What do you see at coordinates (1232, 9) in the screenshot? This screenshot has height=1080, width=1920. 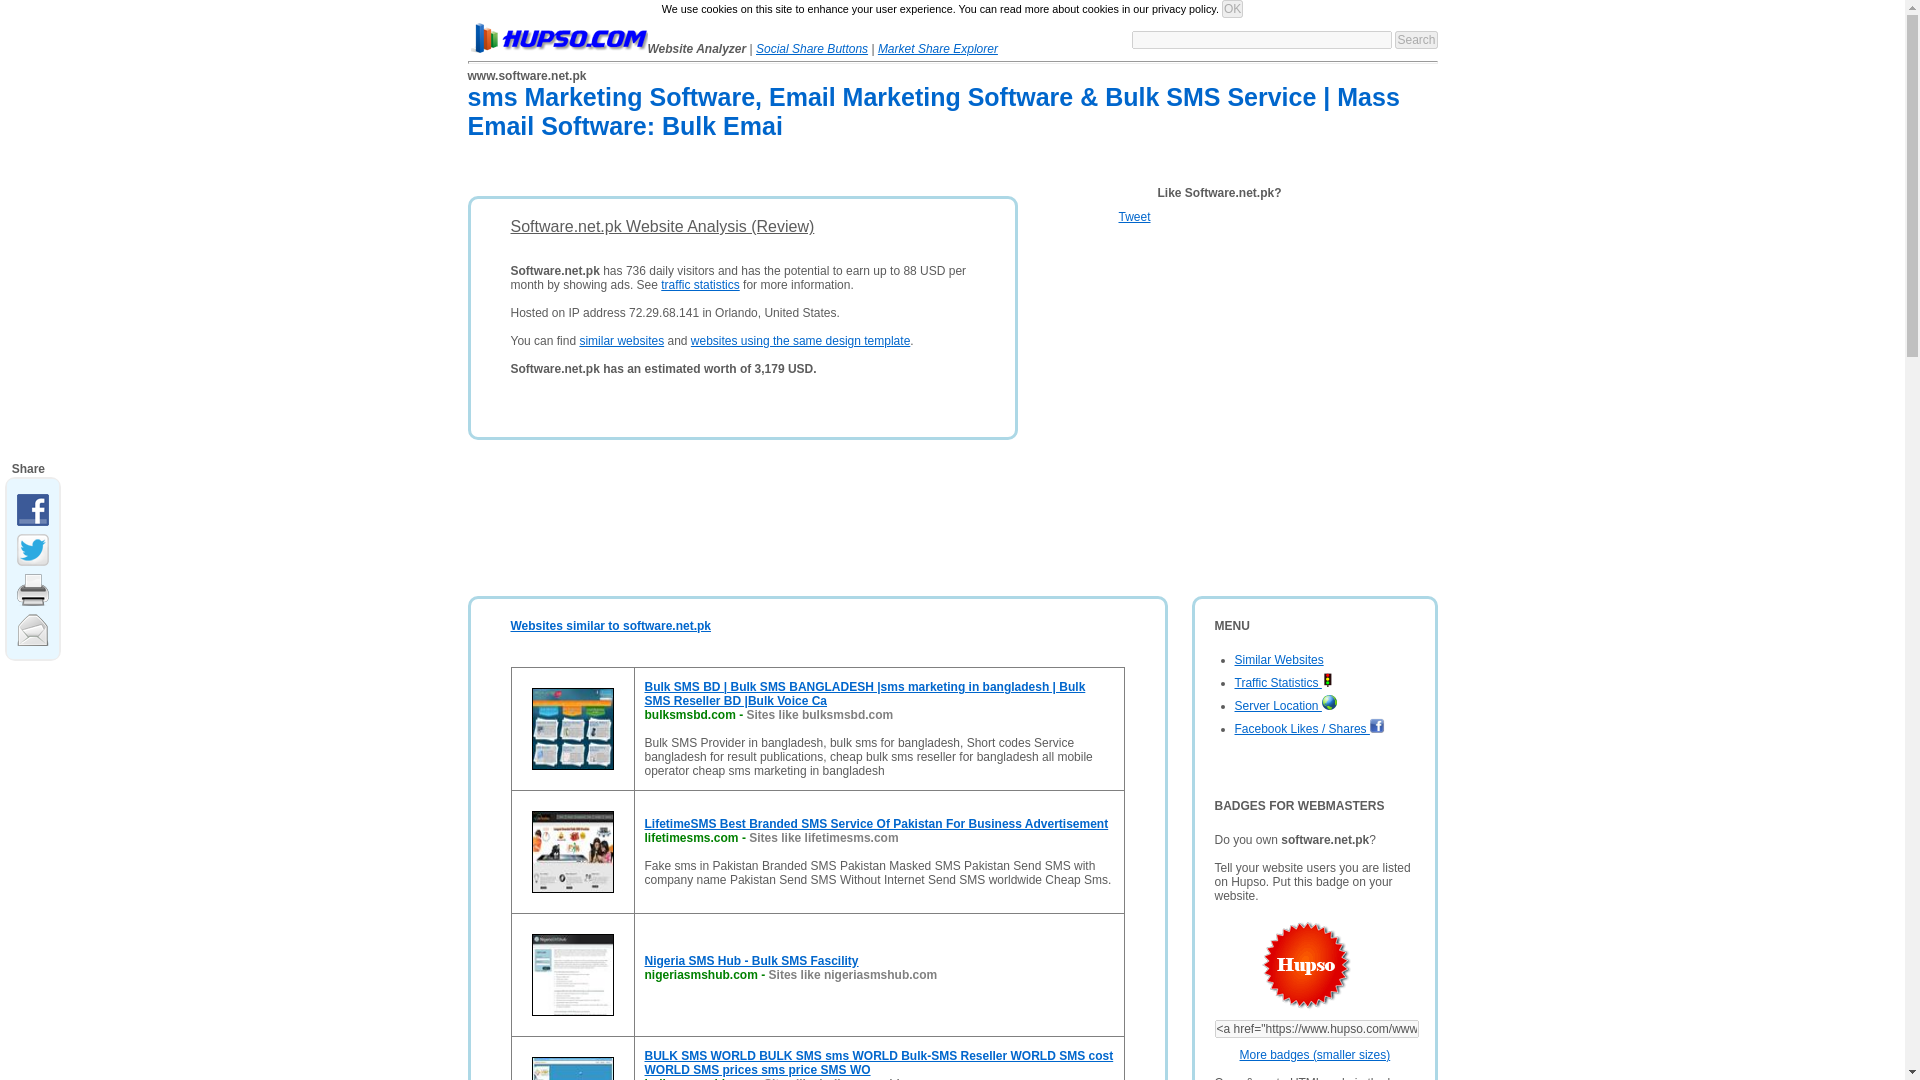 I see `OK` at bounding box center [1232, 9].